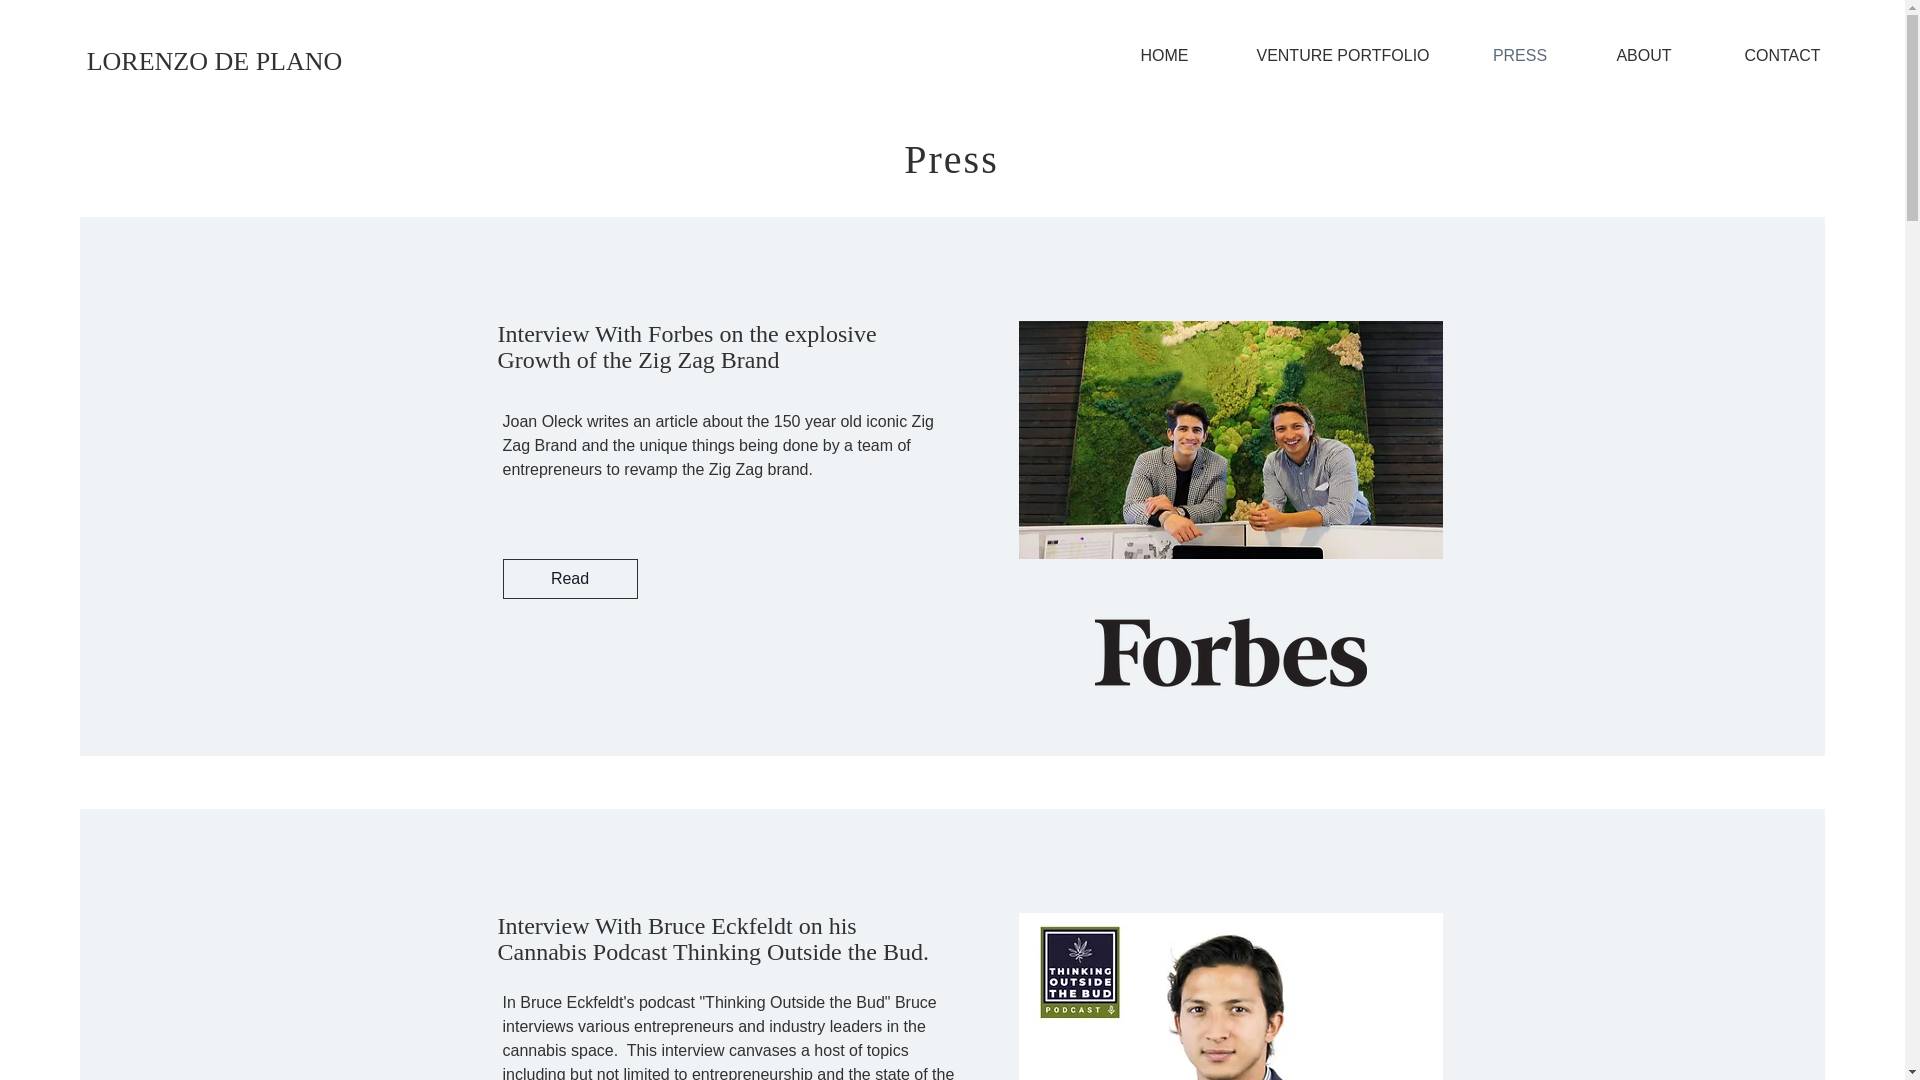 This screenshot has height=1080, width=1920. I want to click on CONTACT, so click(1782, 56).